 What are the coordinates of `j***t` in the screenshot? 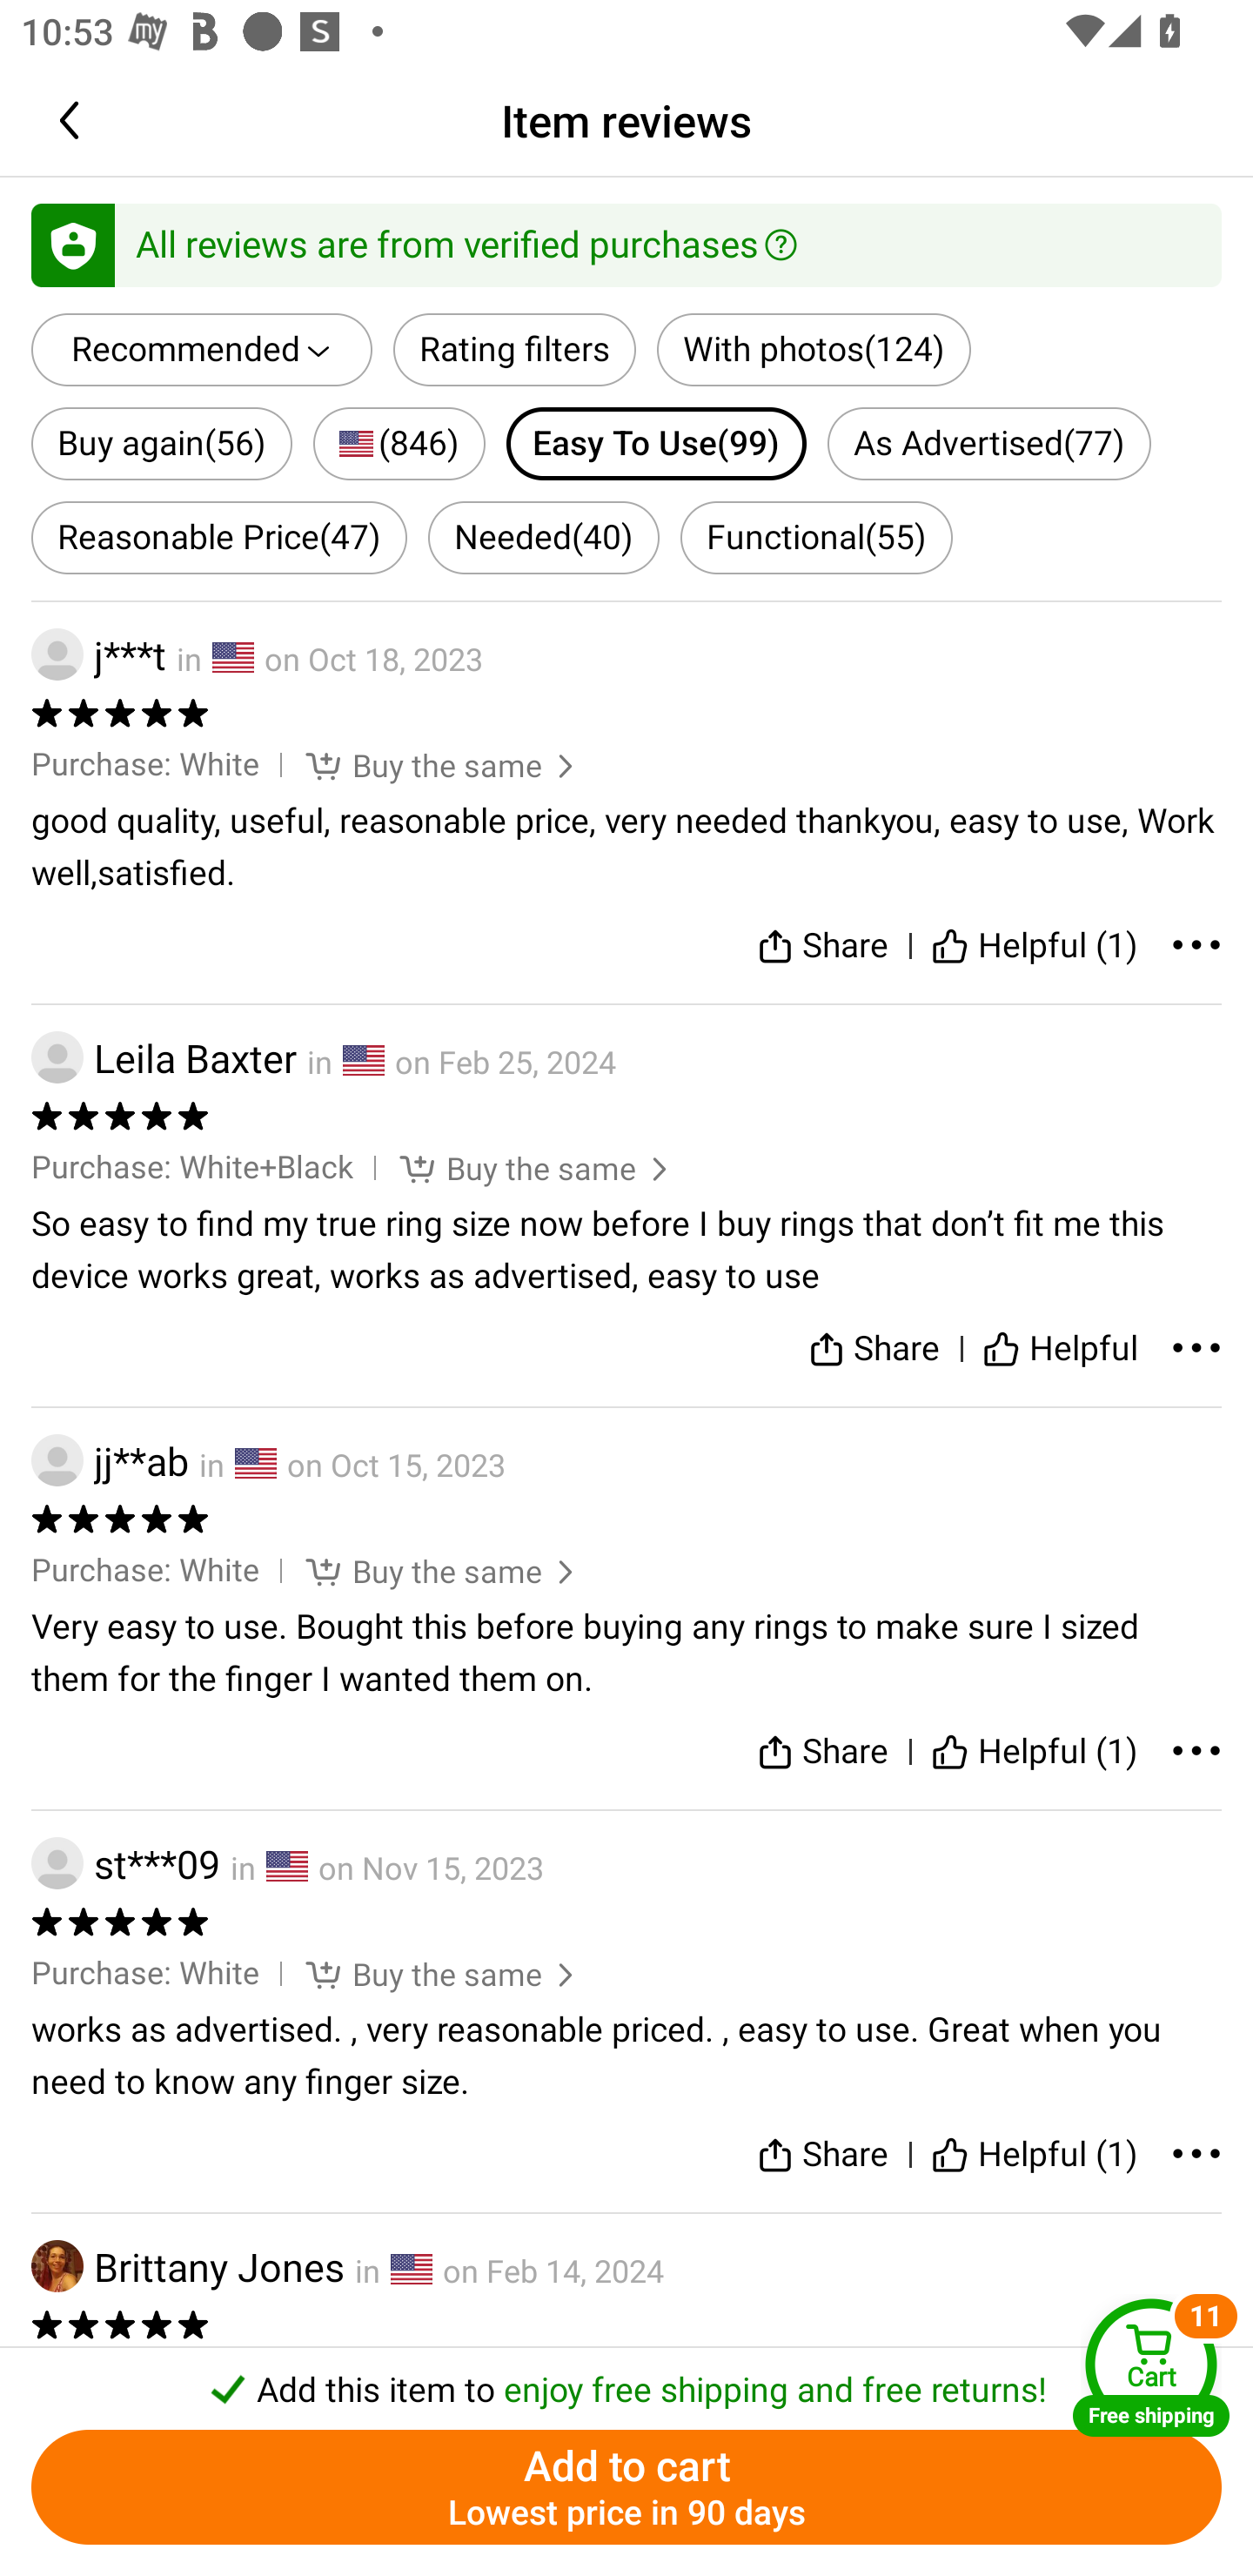 It's located at (99, 655).